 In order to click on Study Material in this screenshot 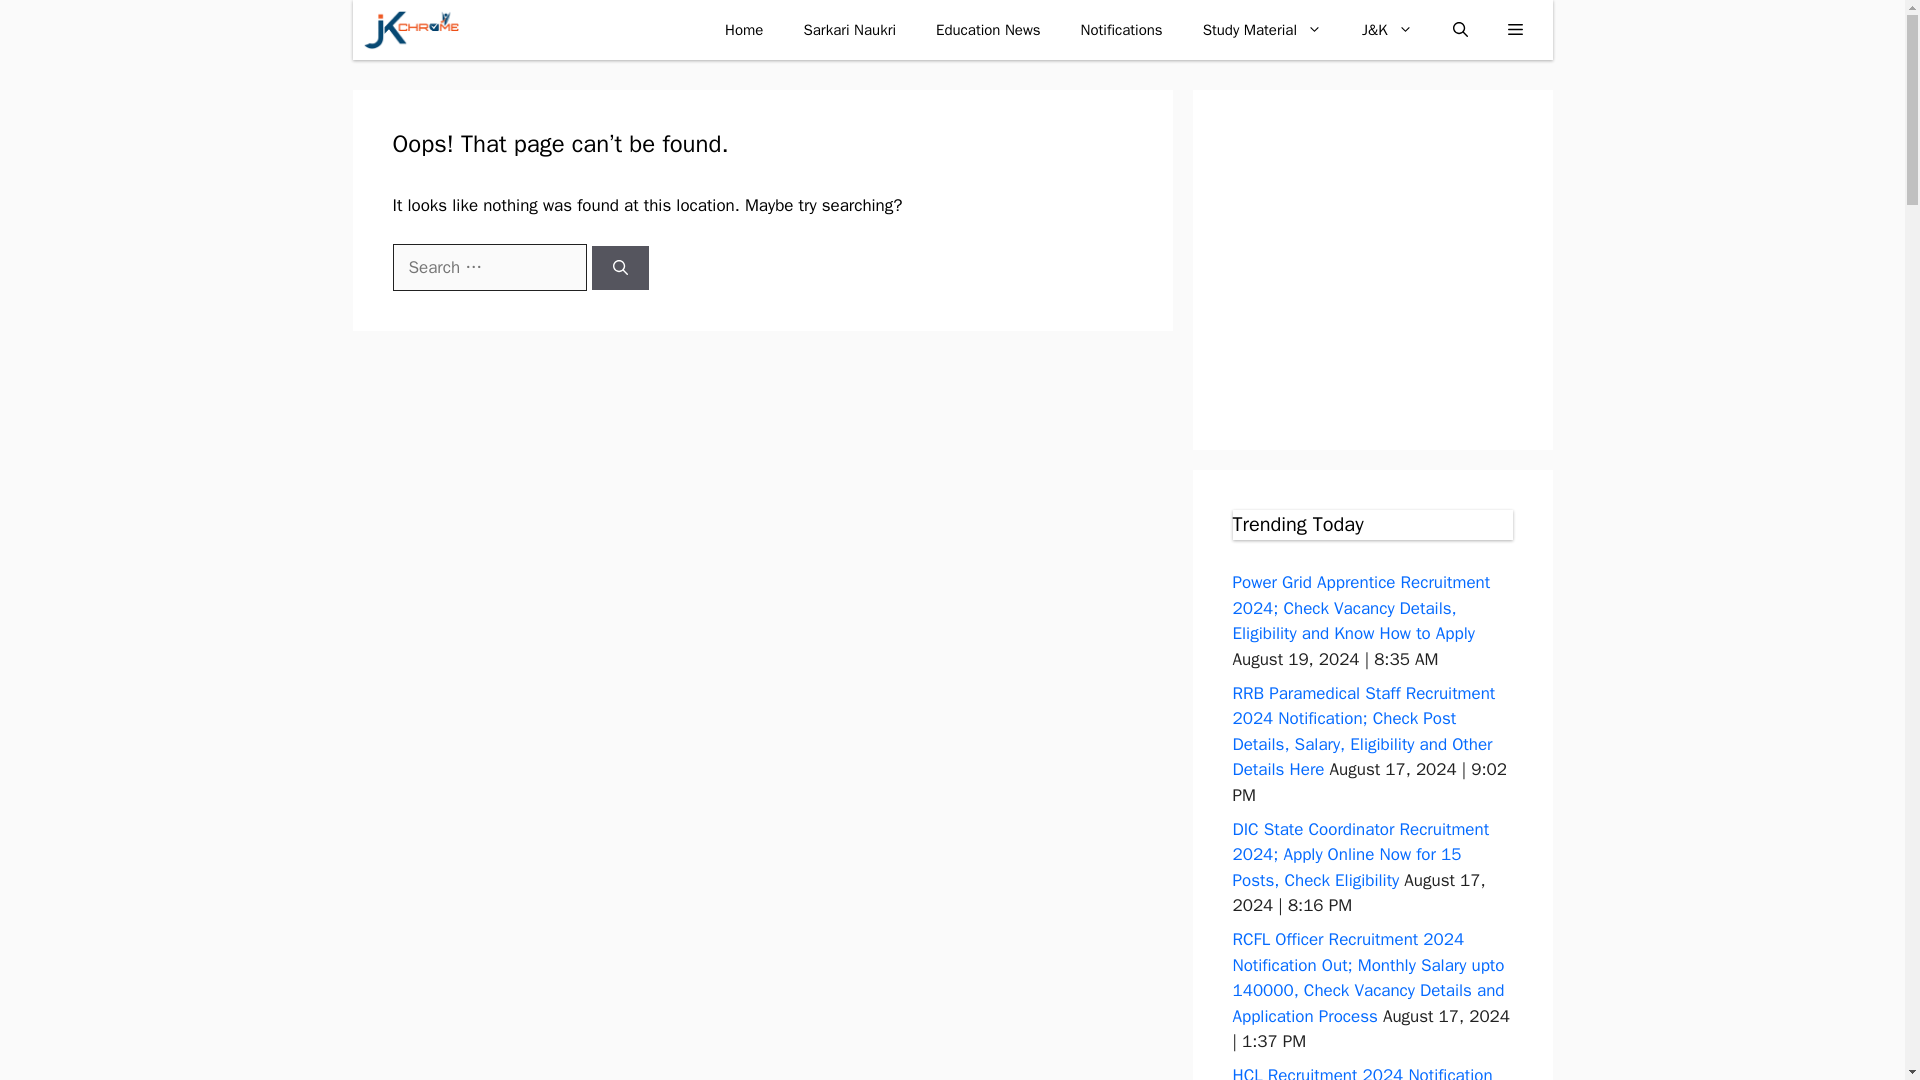, I will do `click(1262, 30)`.